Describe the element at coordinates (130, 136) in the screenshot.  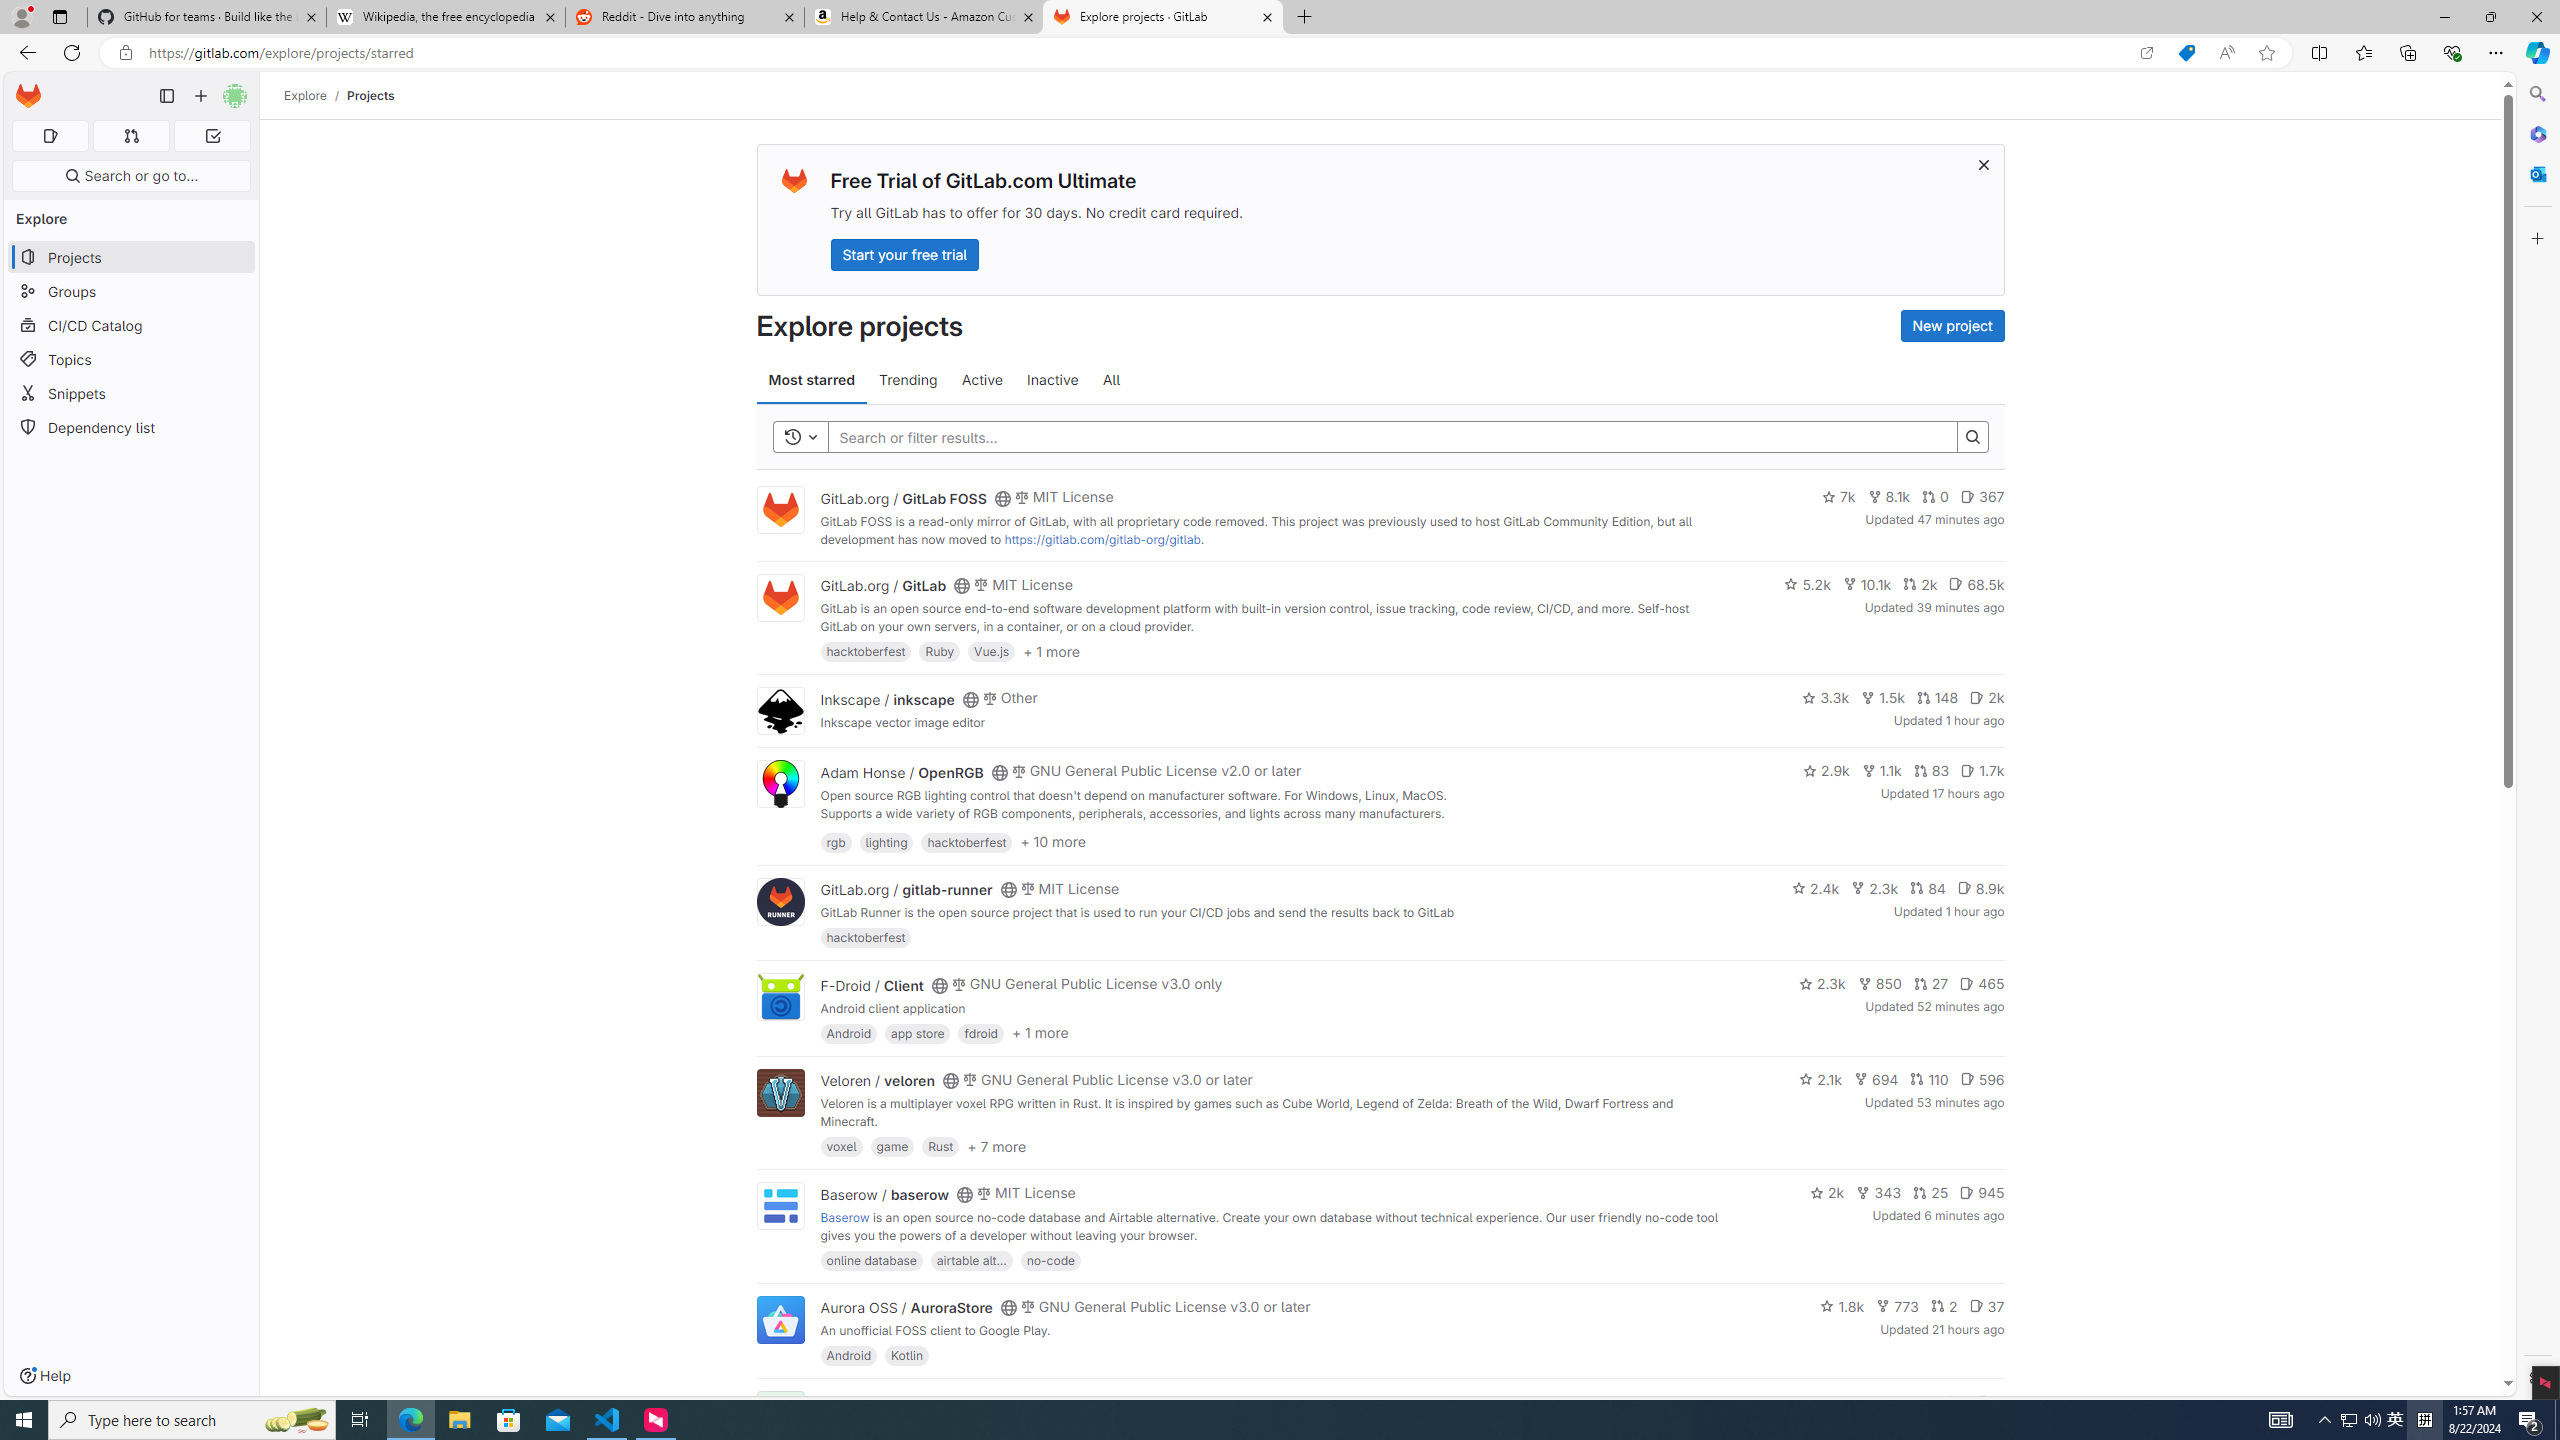
I see `Merge requests 0` at that location.